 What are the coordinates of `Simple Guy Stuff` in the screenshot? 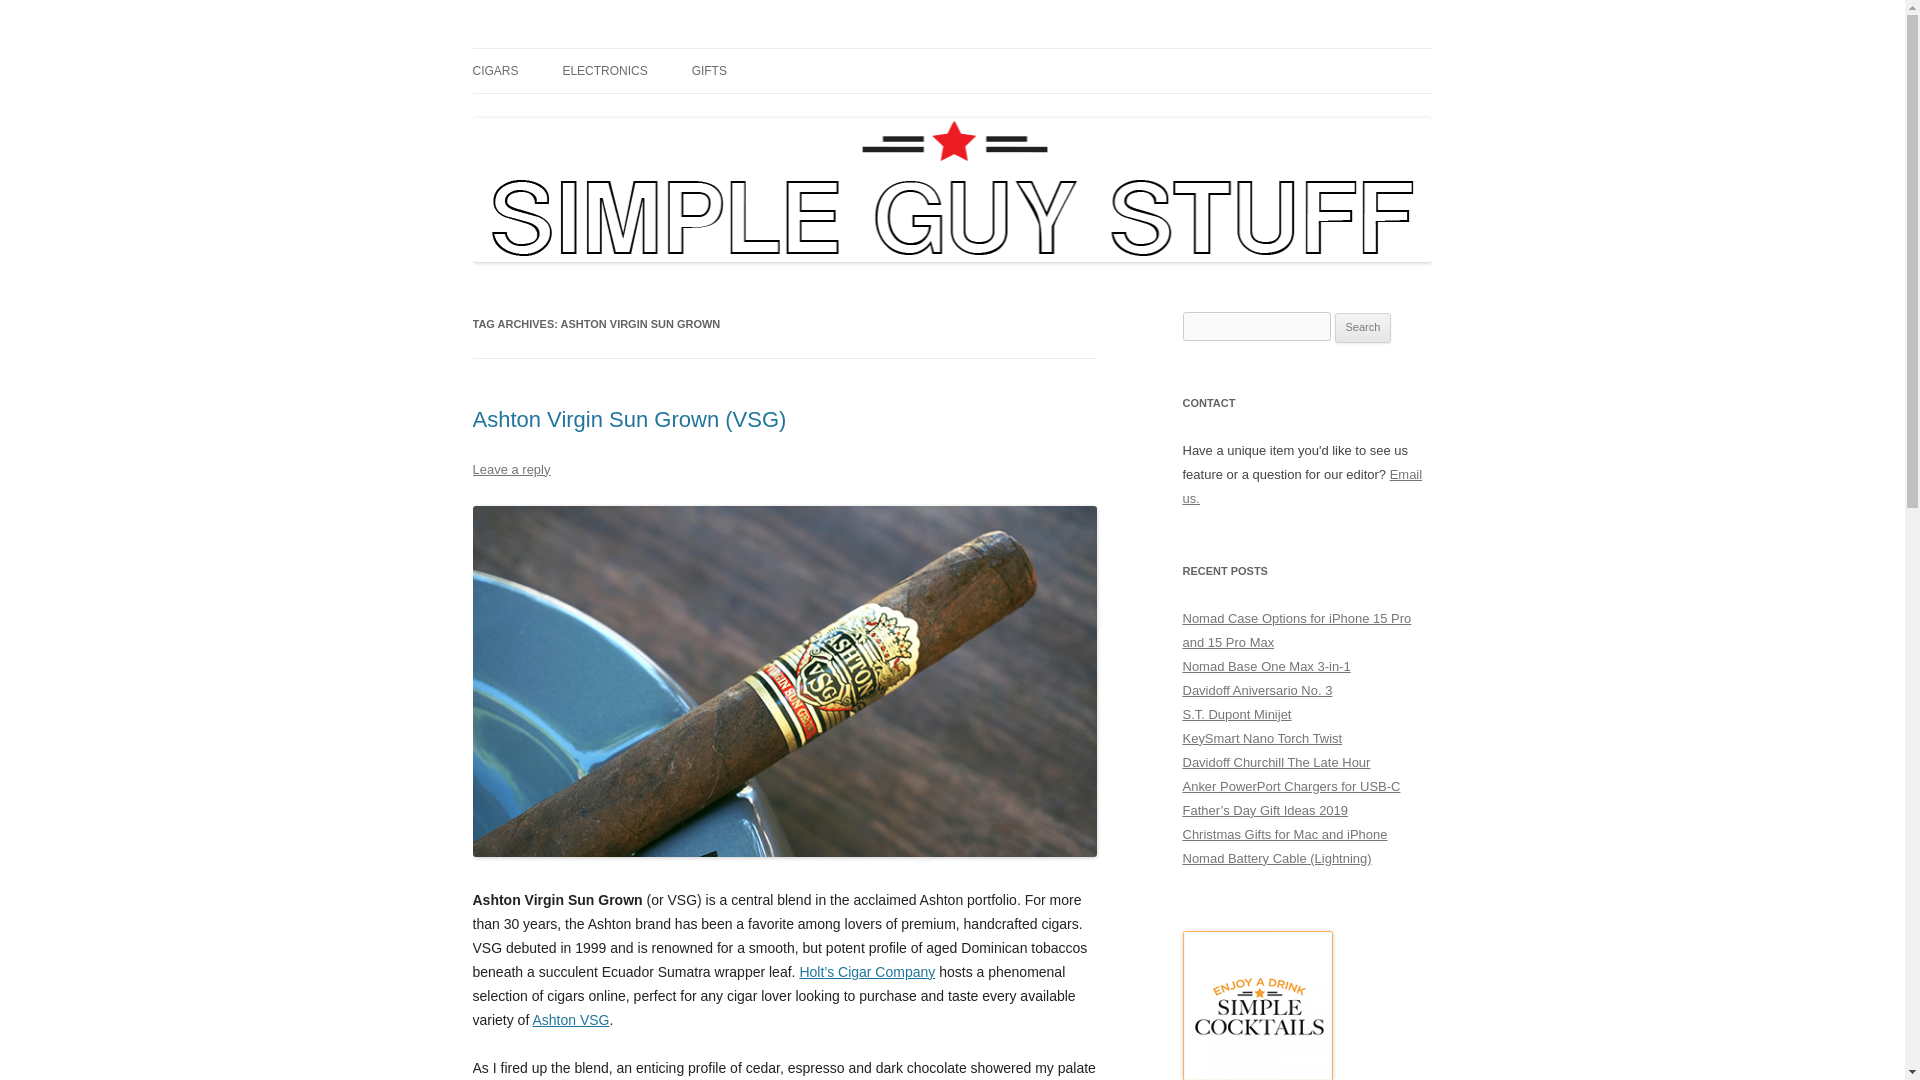 It's located at (576, 48).